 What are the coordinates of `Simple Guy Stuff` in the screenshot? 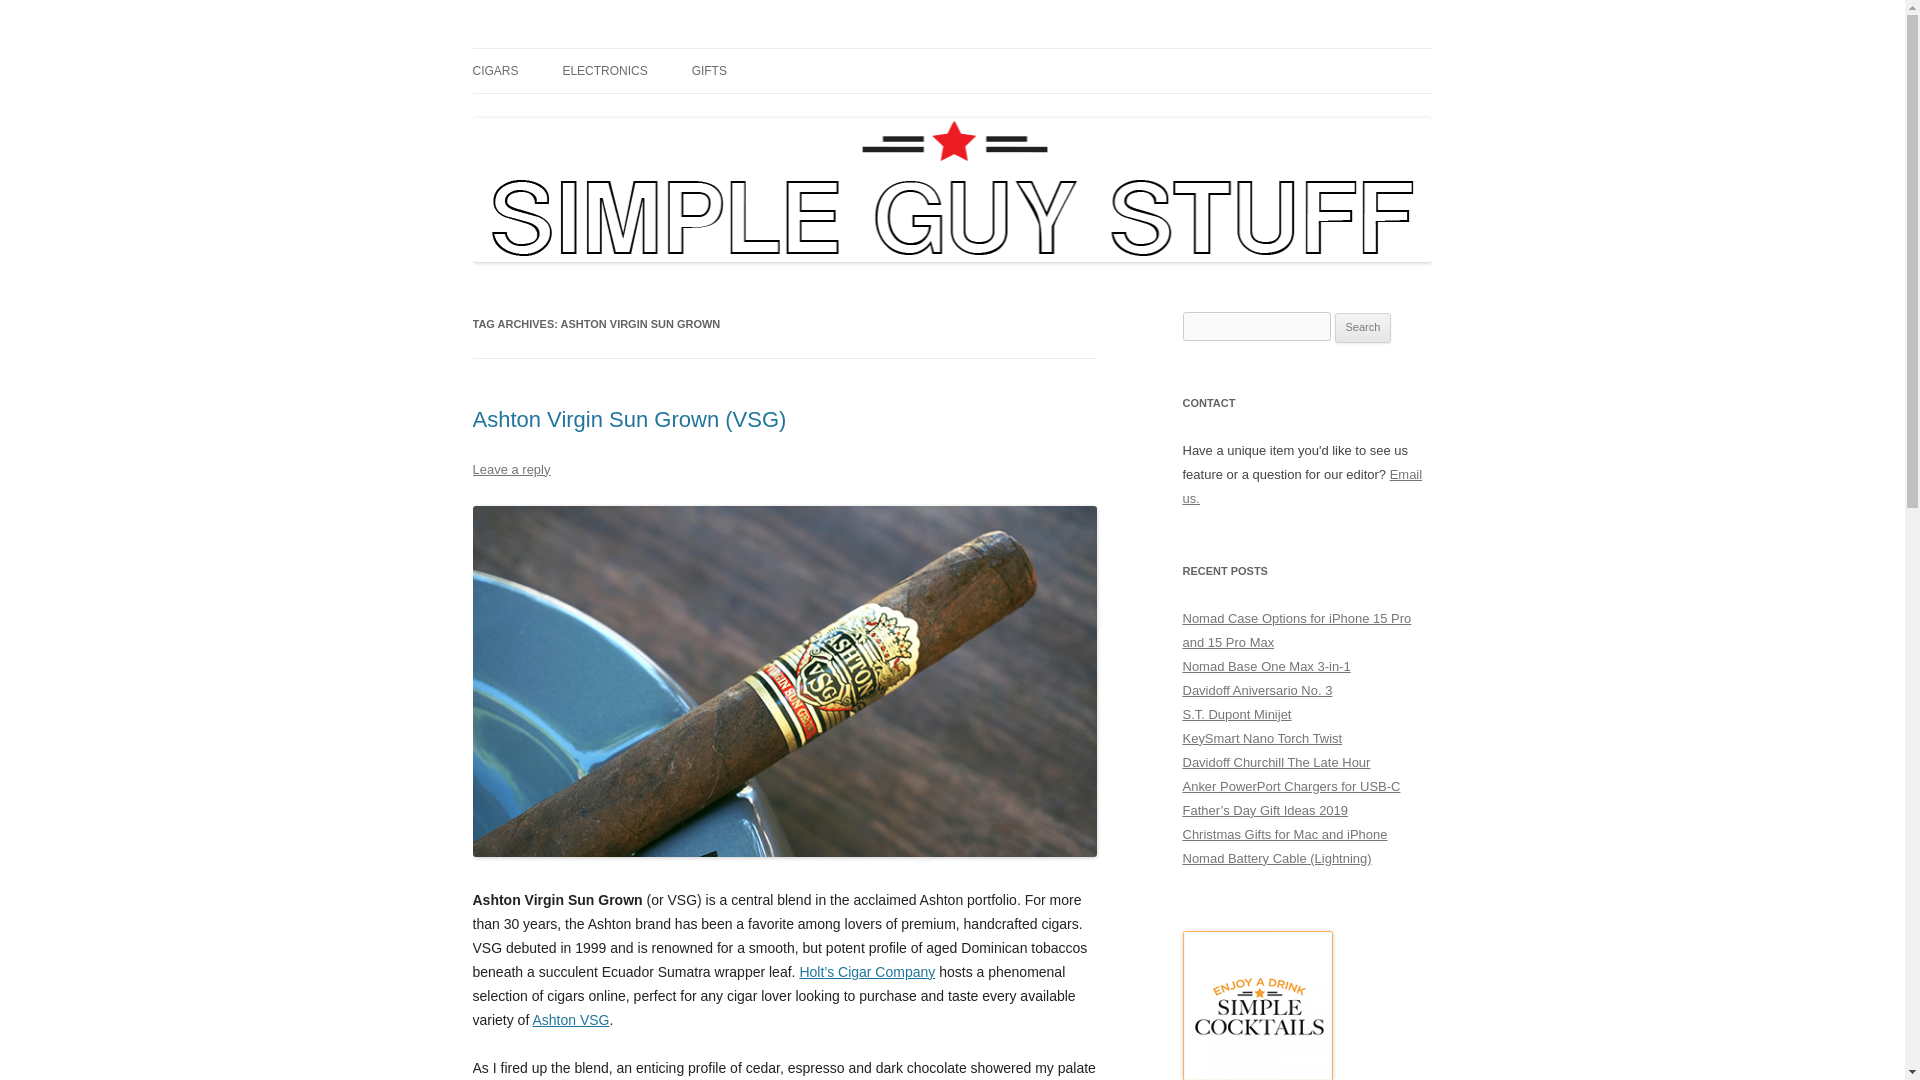 It's located at (576, 48).